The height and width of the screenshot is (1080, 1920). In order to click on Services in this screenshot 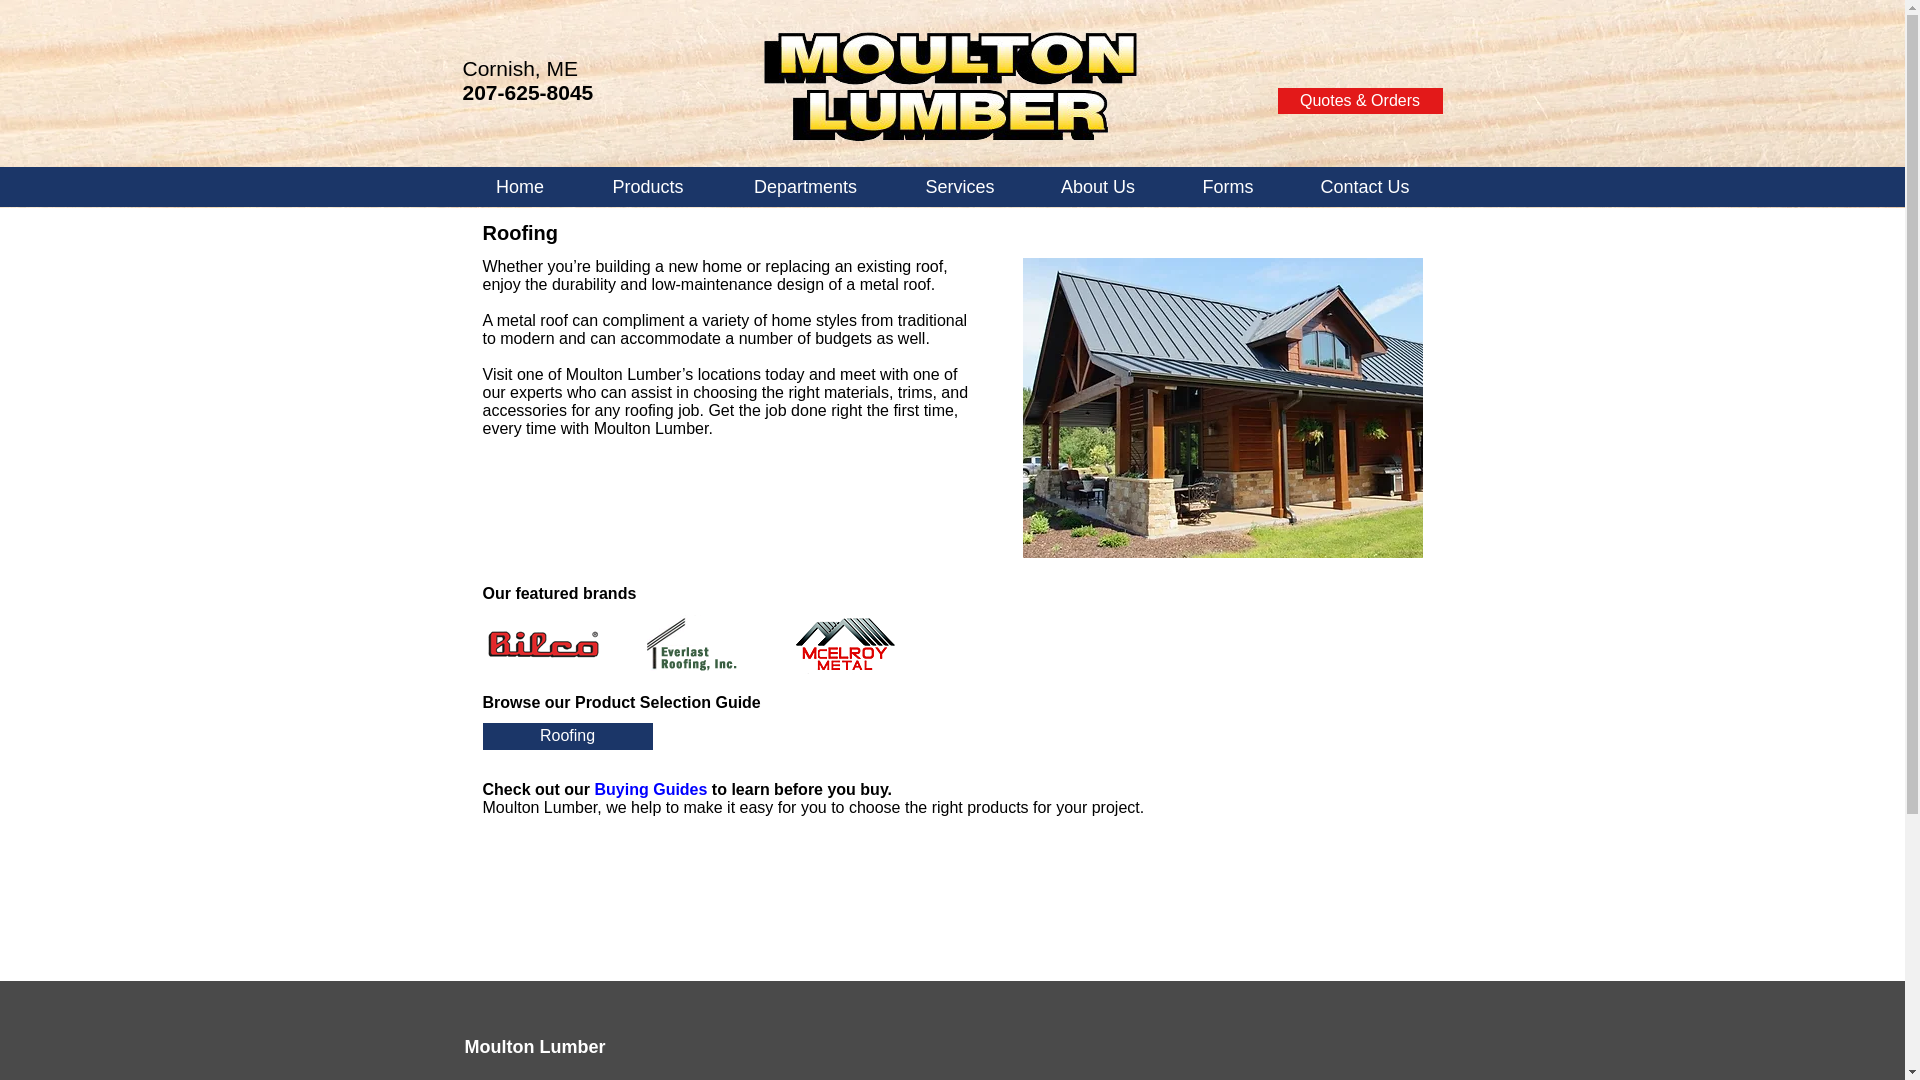, I will do `click(958, 187)`.